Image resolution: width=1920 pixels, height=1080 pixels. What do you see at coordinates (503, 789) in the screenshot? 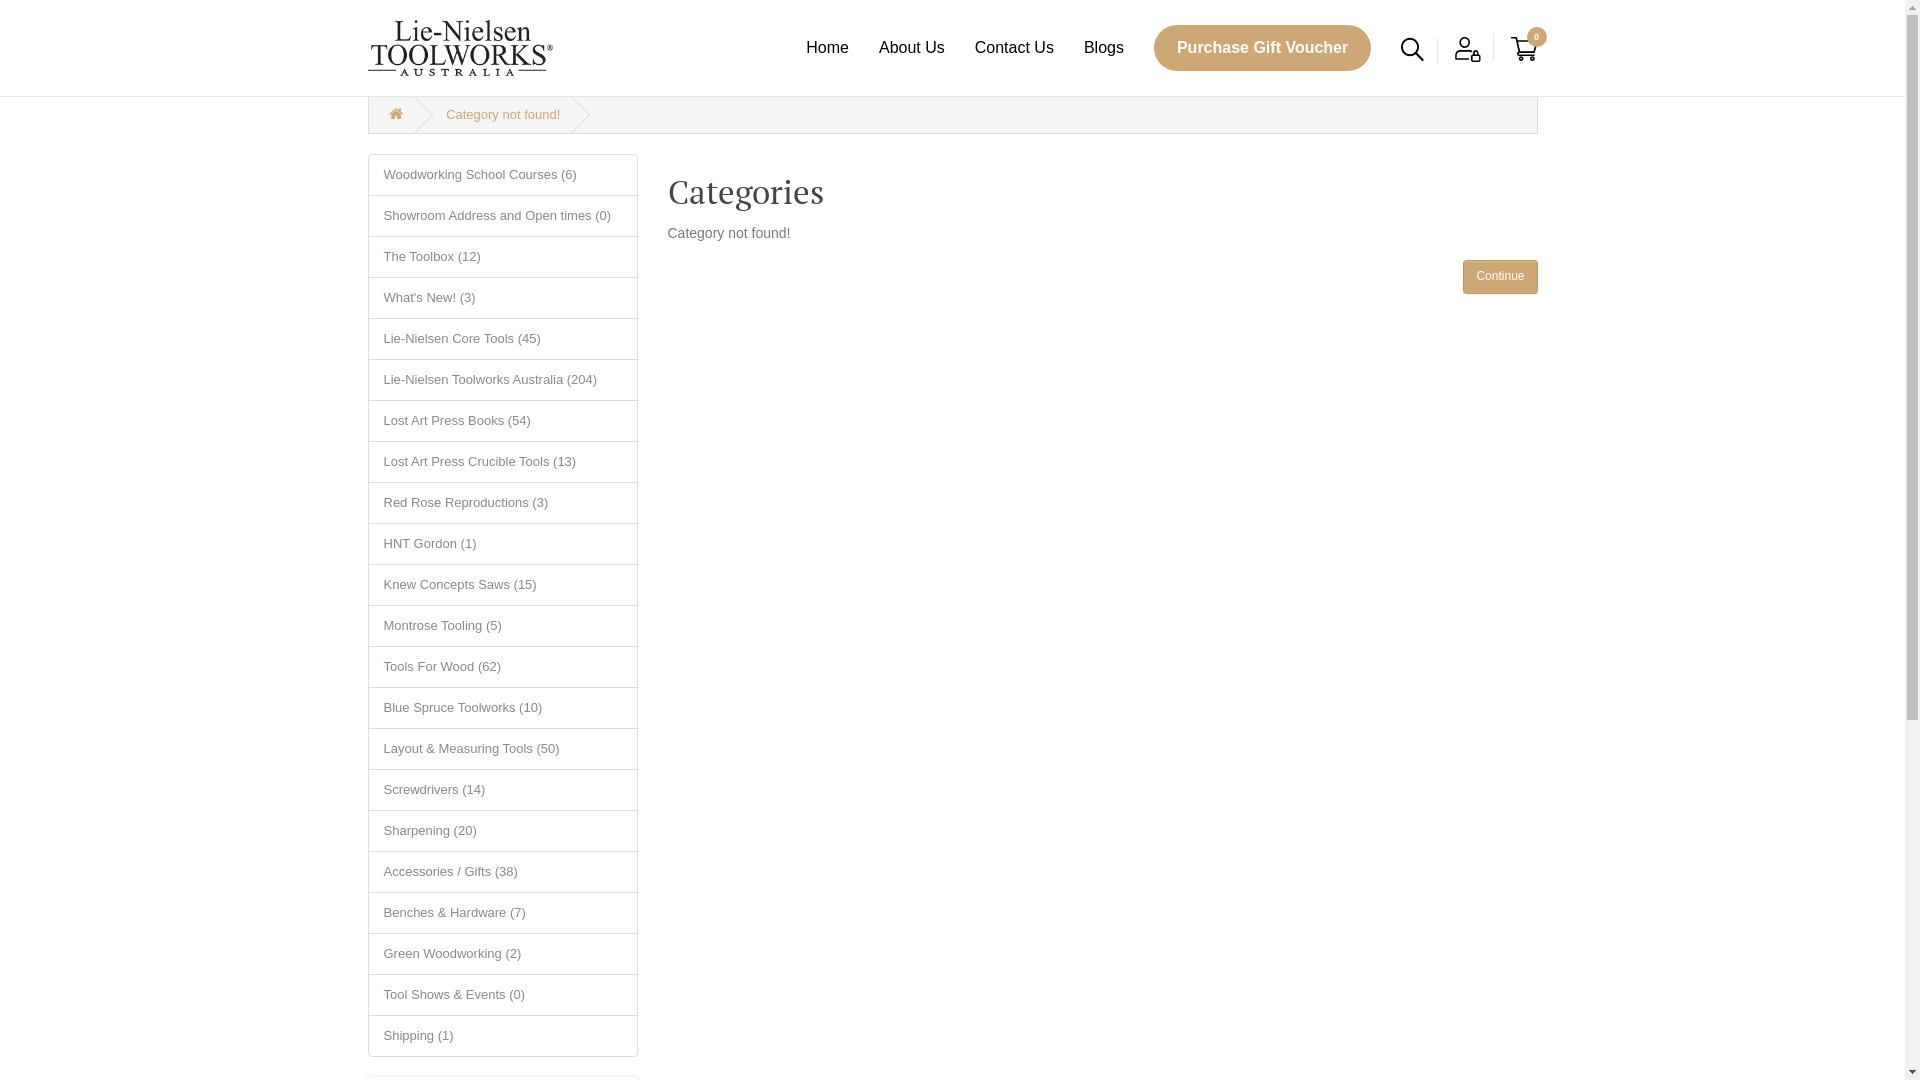
I see `Screwdrivers (14)` at bounding box center [503, 789].